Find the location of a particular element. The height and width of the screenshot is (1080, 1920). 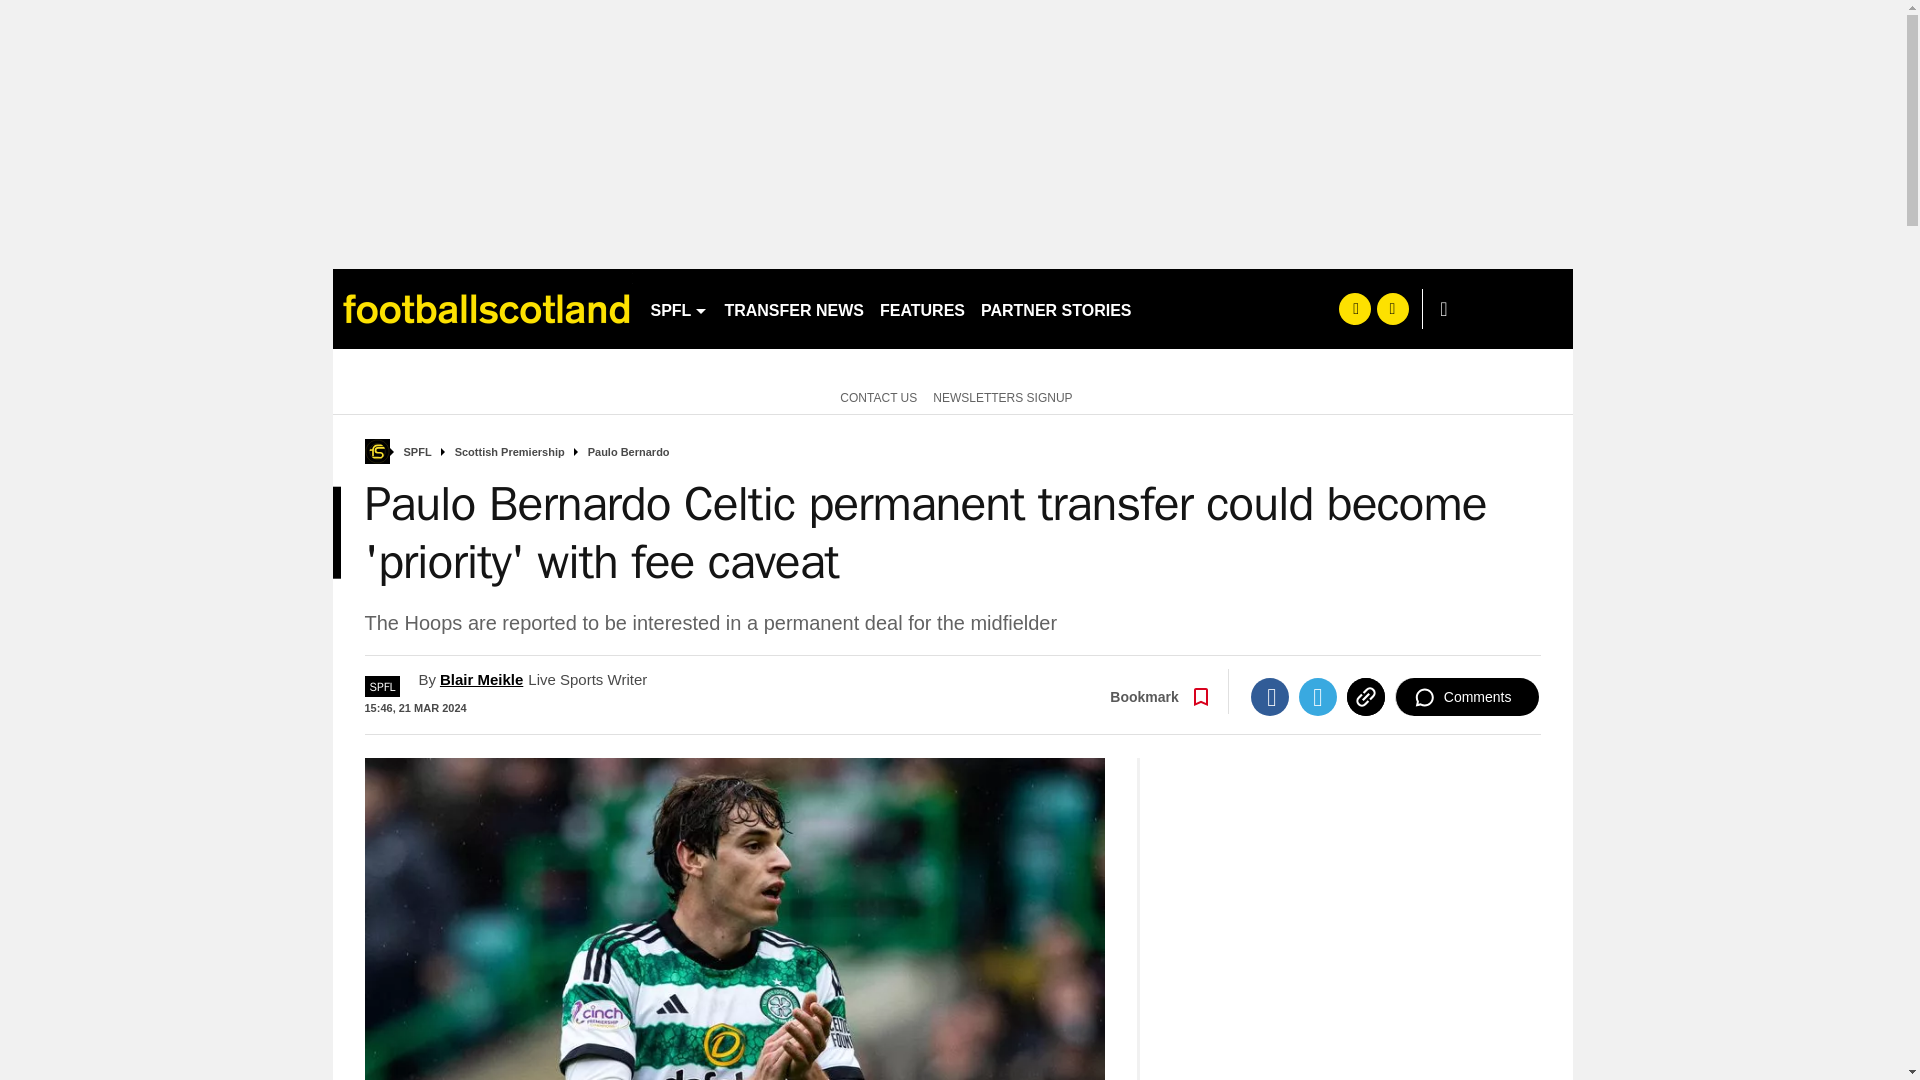

SPFL is located at coordinates (382, 686).